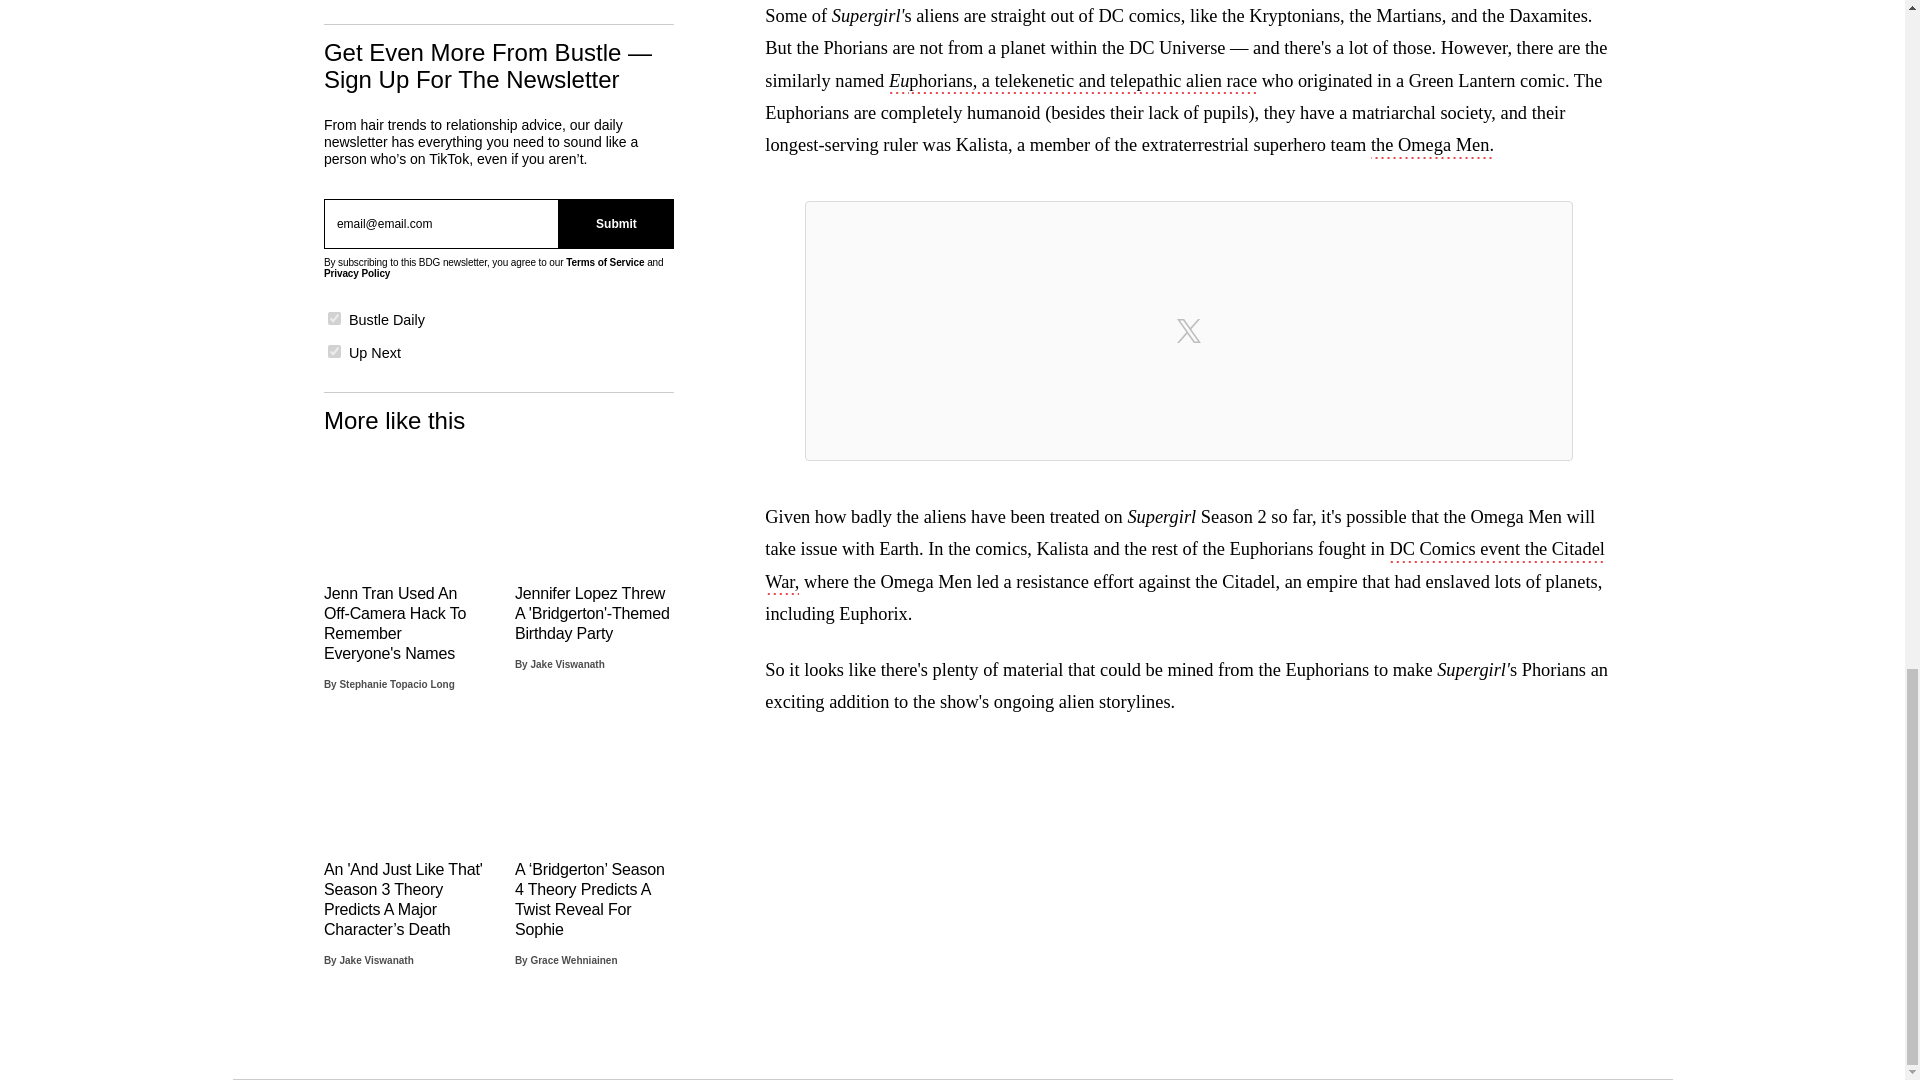 The height and width of the screenshot is (1080, 1920). Describe the element at coordinates (356, 272) in the screenshot. I see `Privacy Policy` at that location.